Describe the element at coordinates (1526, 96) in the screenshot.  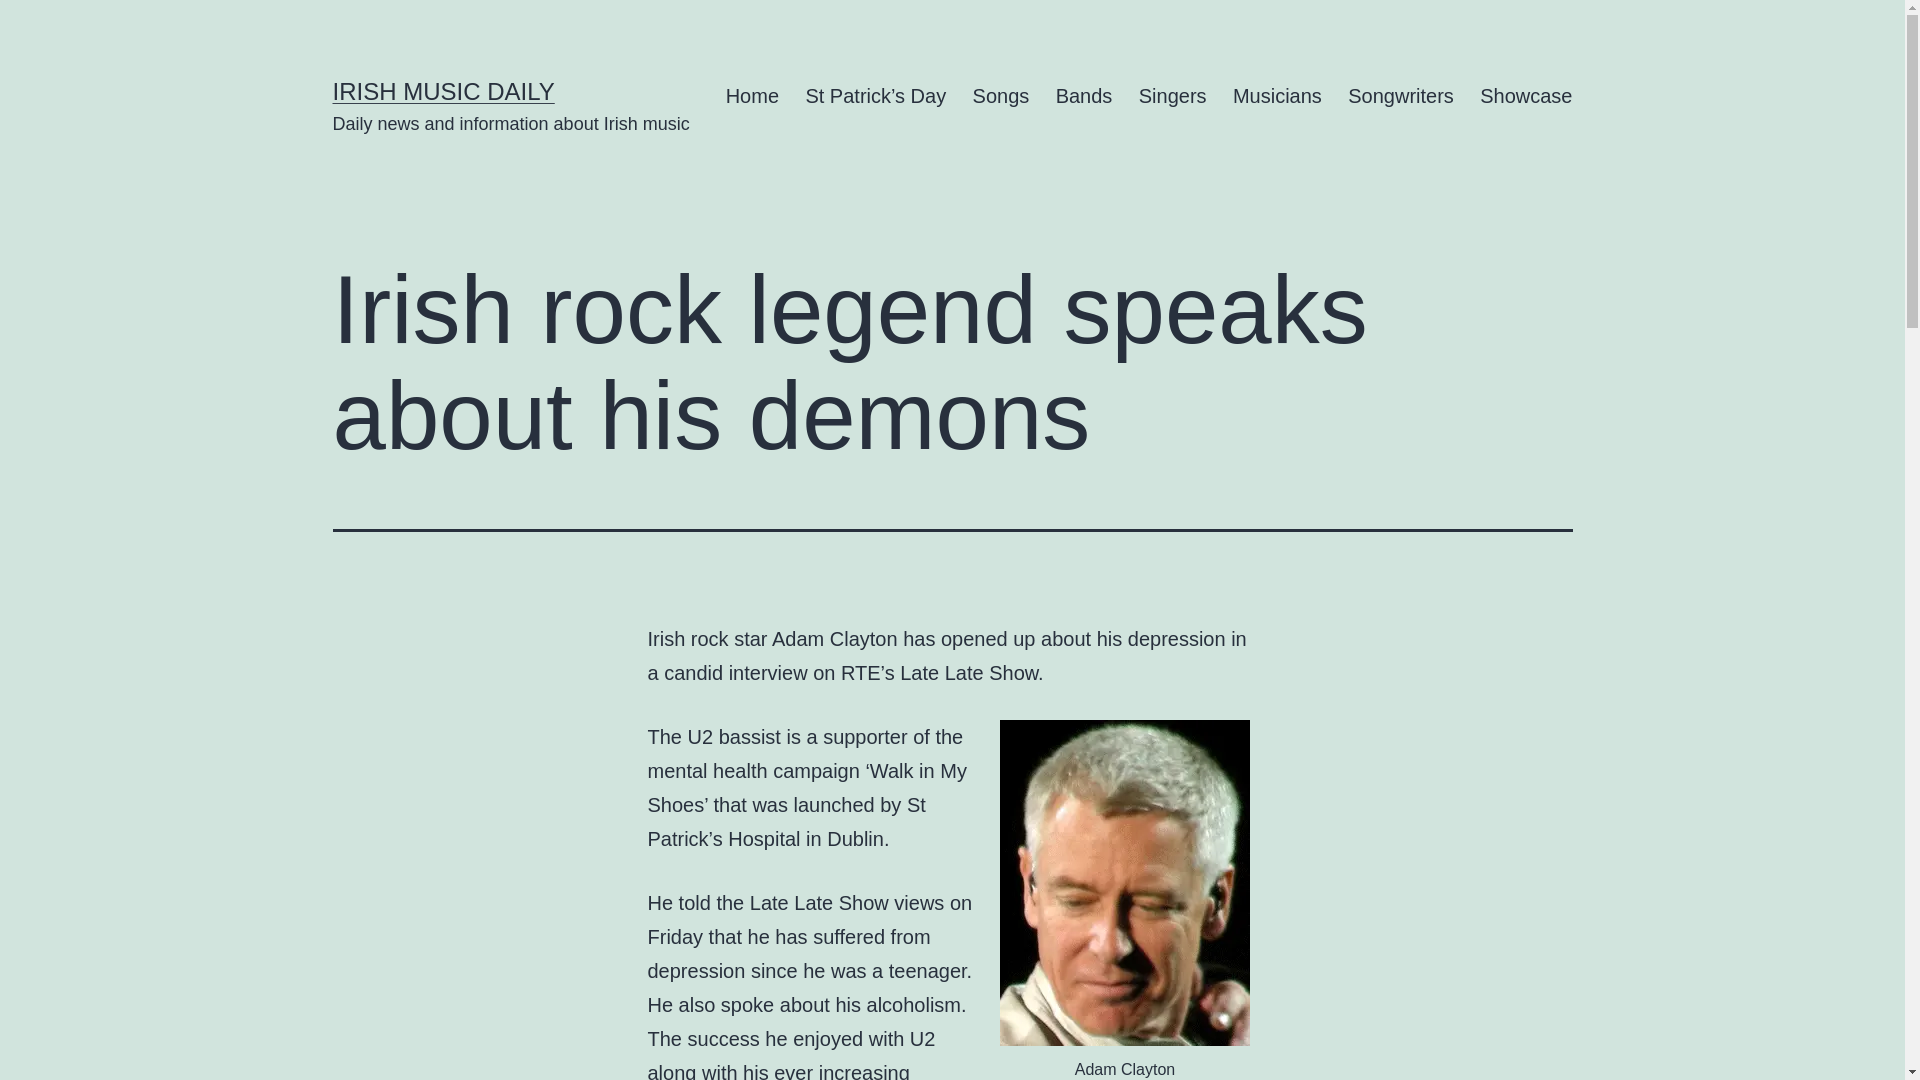
I see `Showcase` at that location.